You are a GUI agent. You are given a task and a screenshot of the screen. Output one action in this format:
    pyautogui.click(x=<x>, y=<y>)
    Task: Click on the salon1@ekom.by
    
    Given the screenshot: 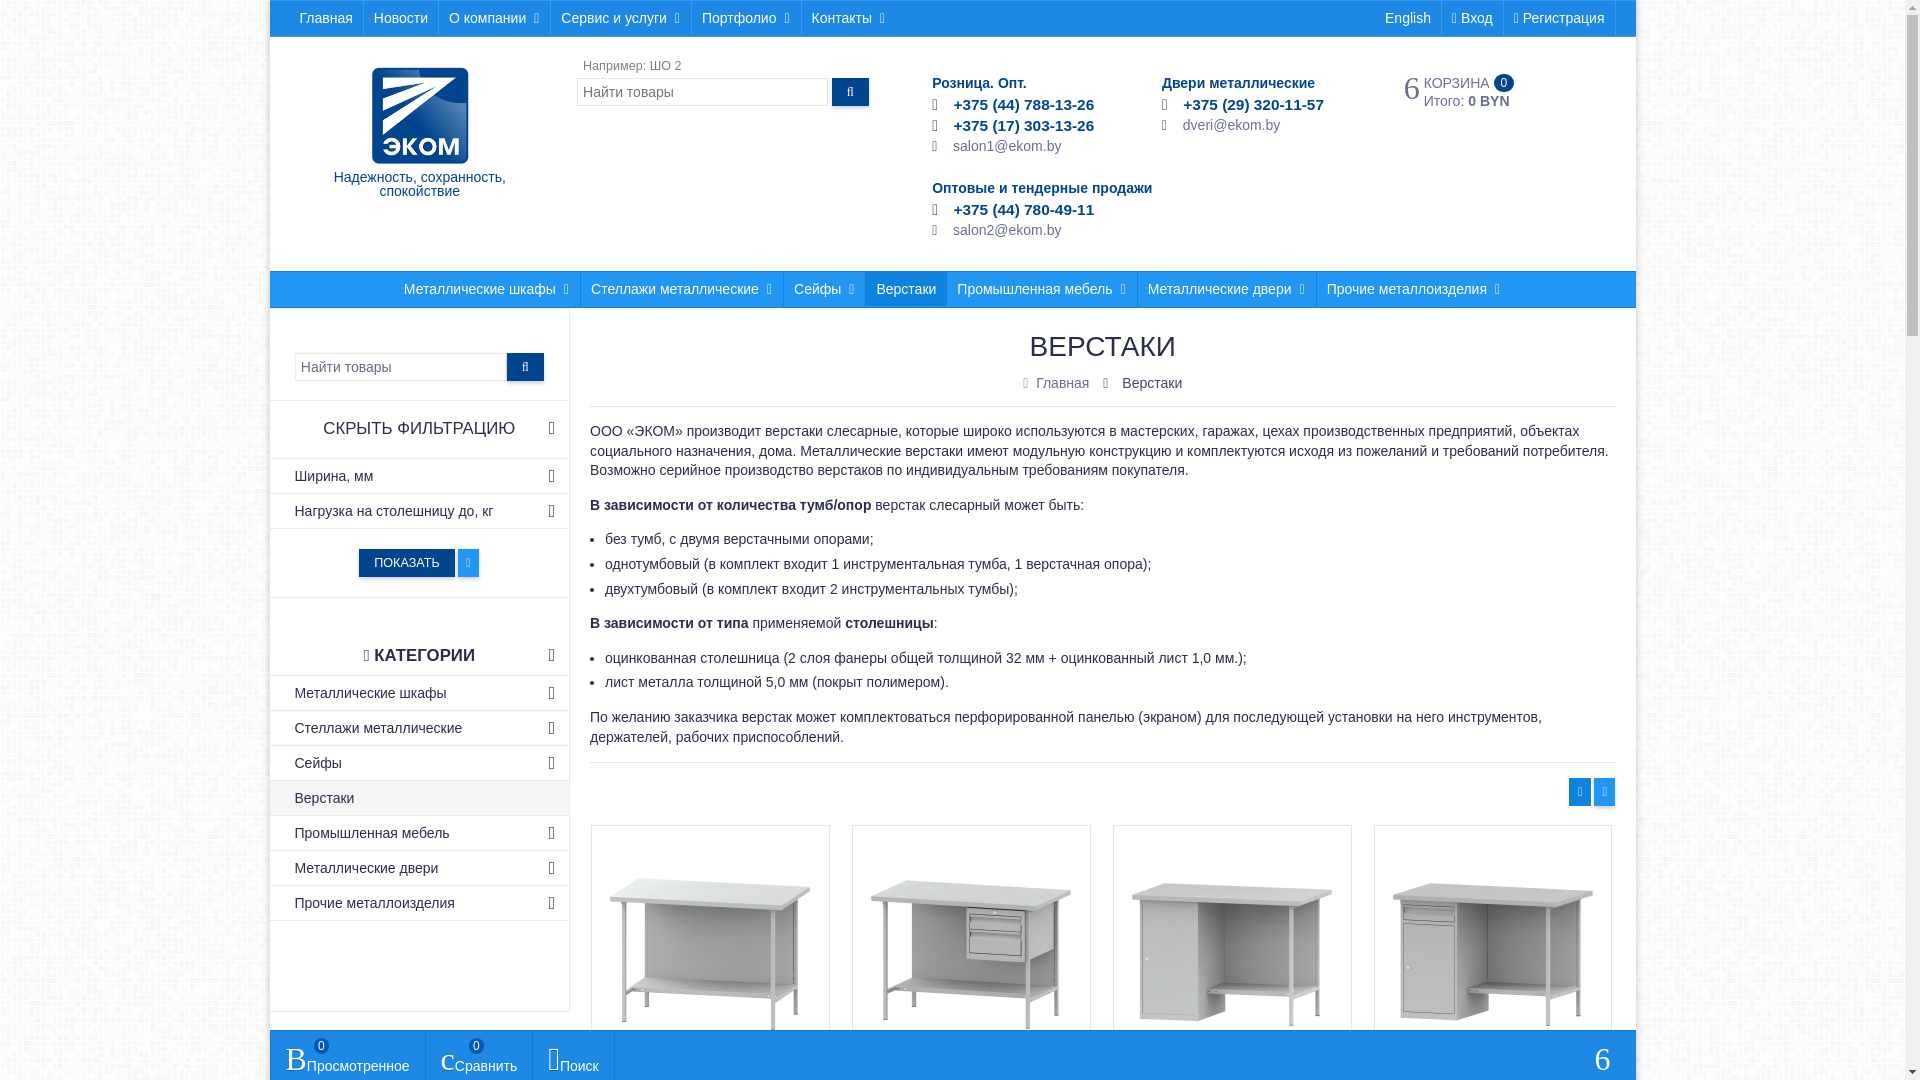 What is the action you would take?
    pyautogui.click(x=1007, y=146)
    